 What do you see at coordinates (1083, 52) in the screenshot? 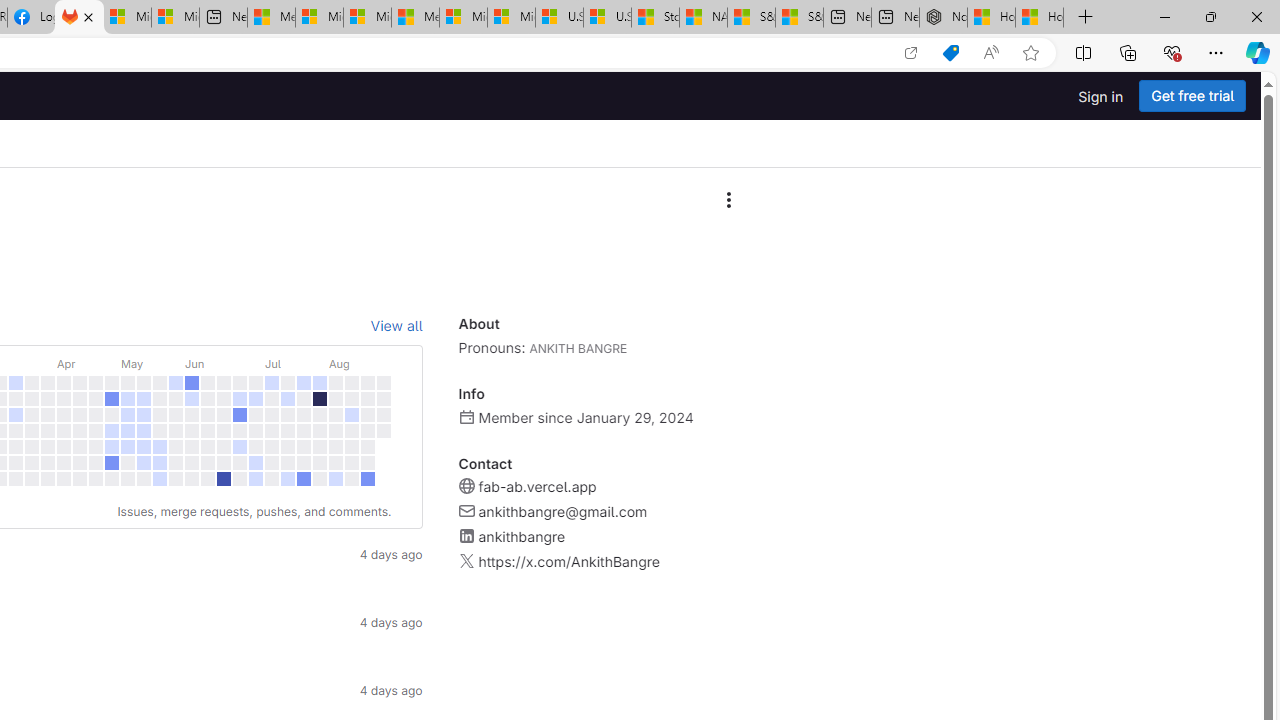
I see `Split screen` at bounding box center [1083, 52].